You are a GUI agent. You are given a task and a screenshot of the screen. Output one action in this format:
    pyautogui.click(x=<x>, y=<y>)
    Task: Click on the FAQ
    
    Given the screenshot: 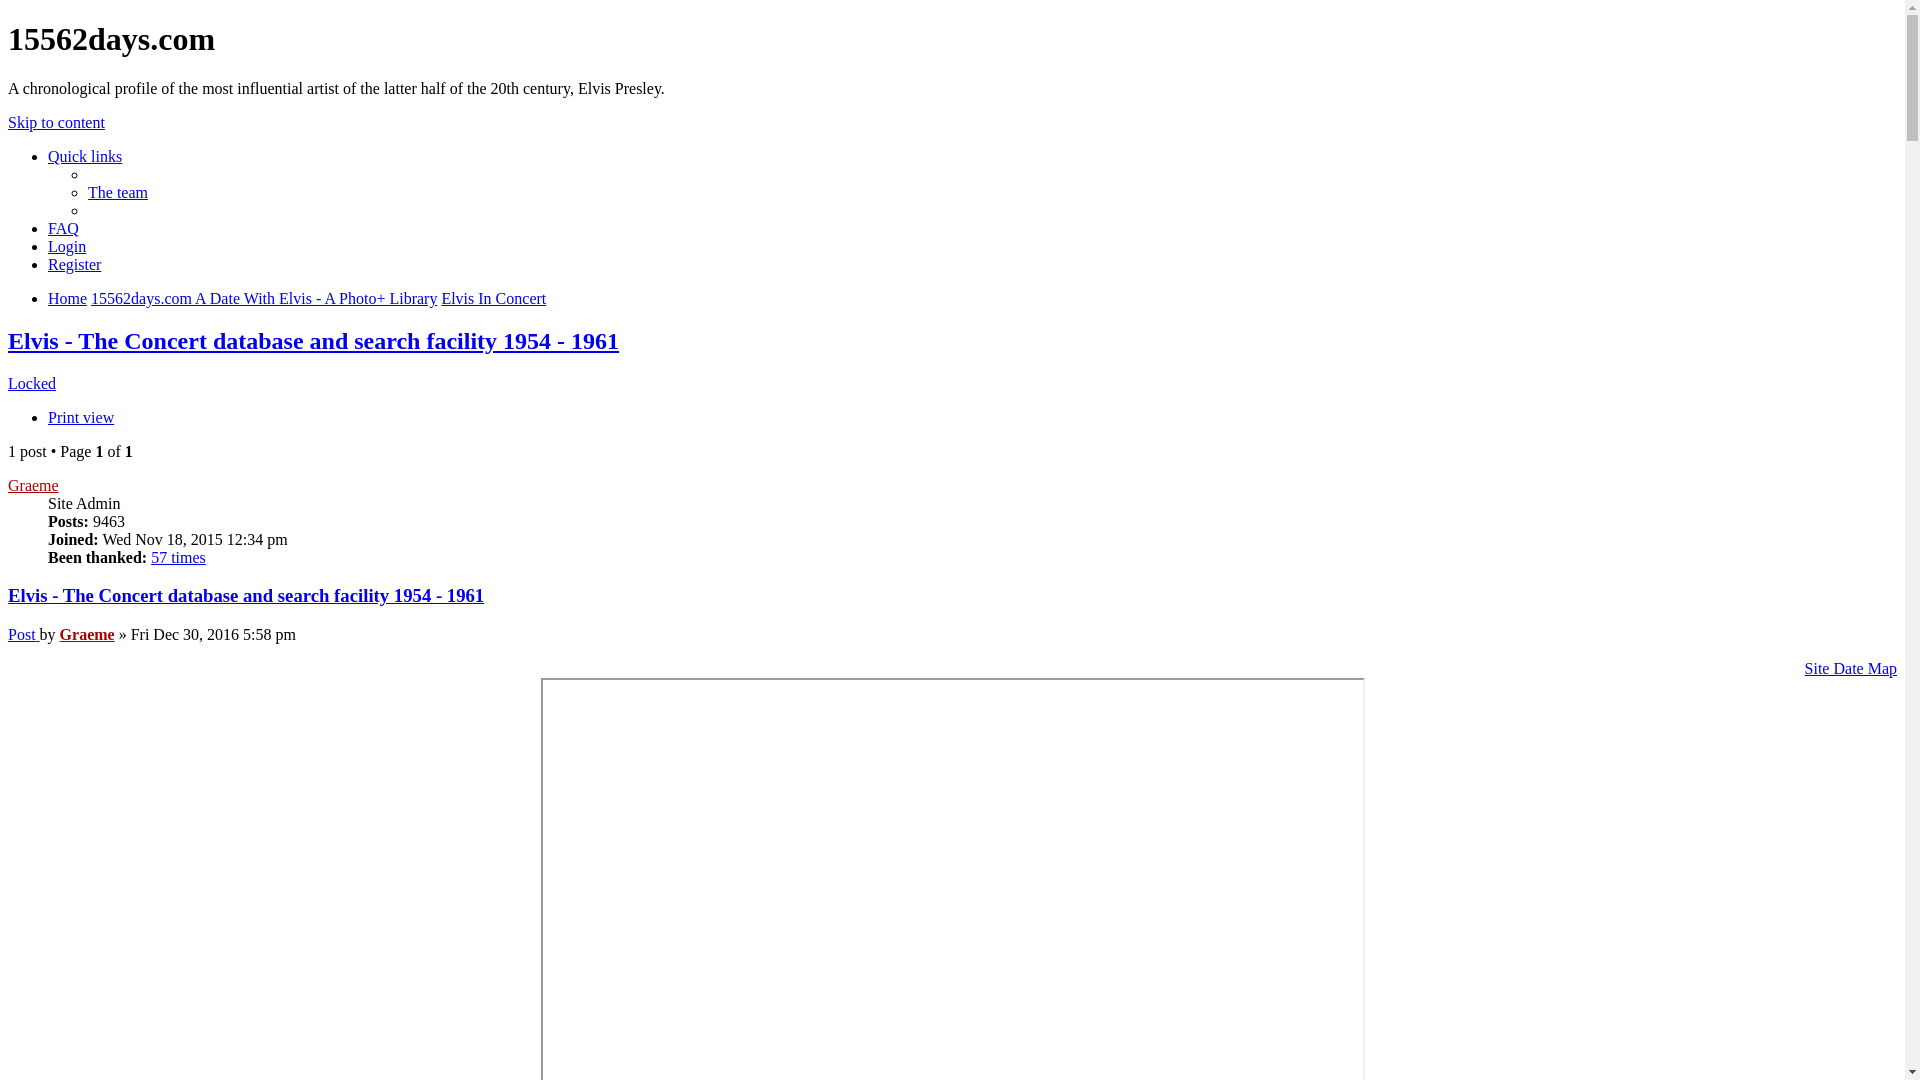 What is the action you would take?
    pyautogui.click(x=64, y=228)
    